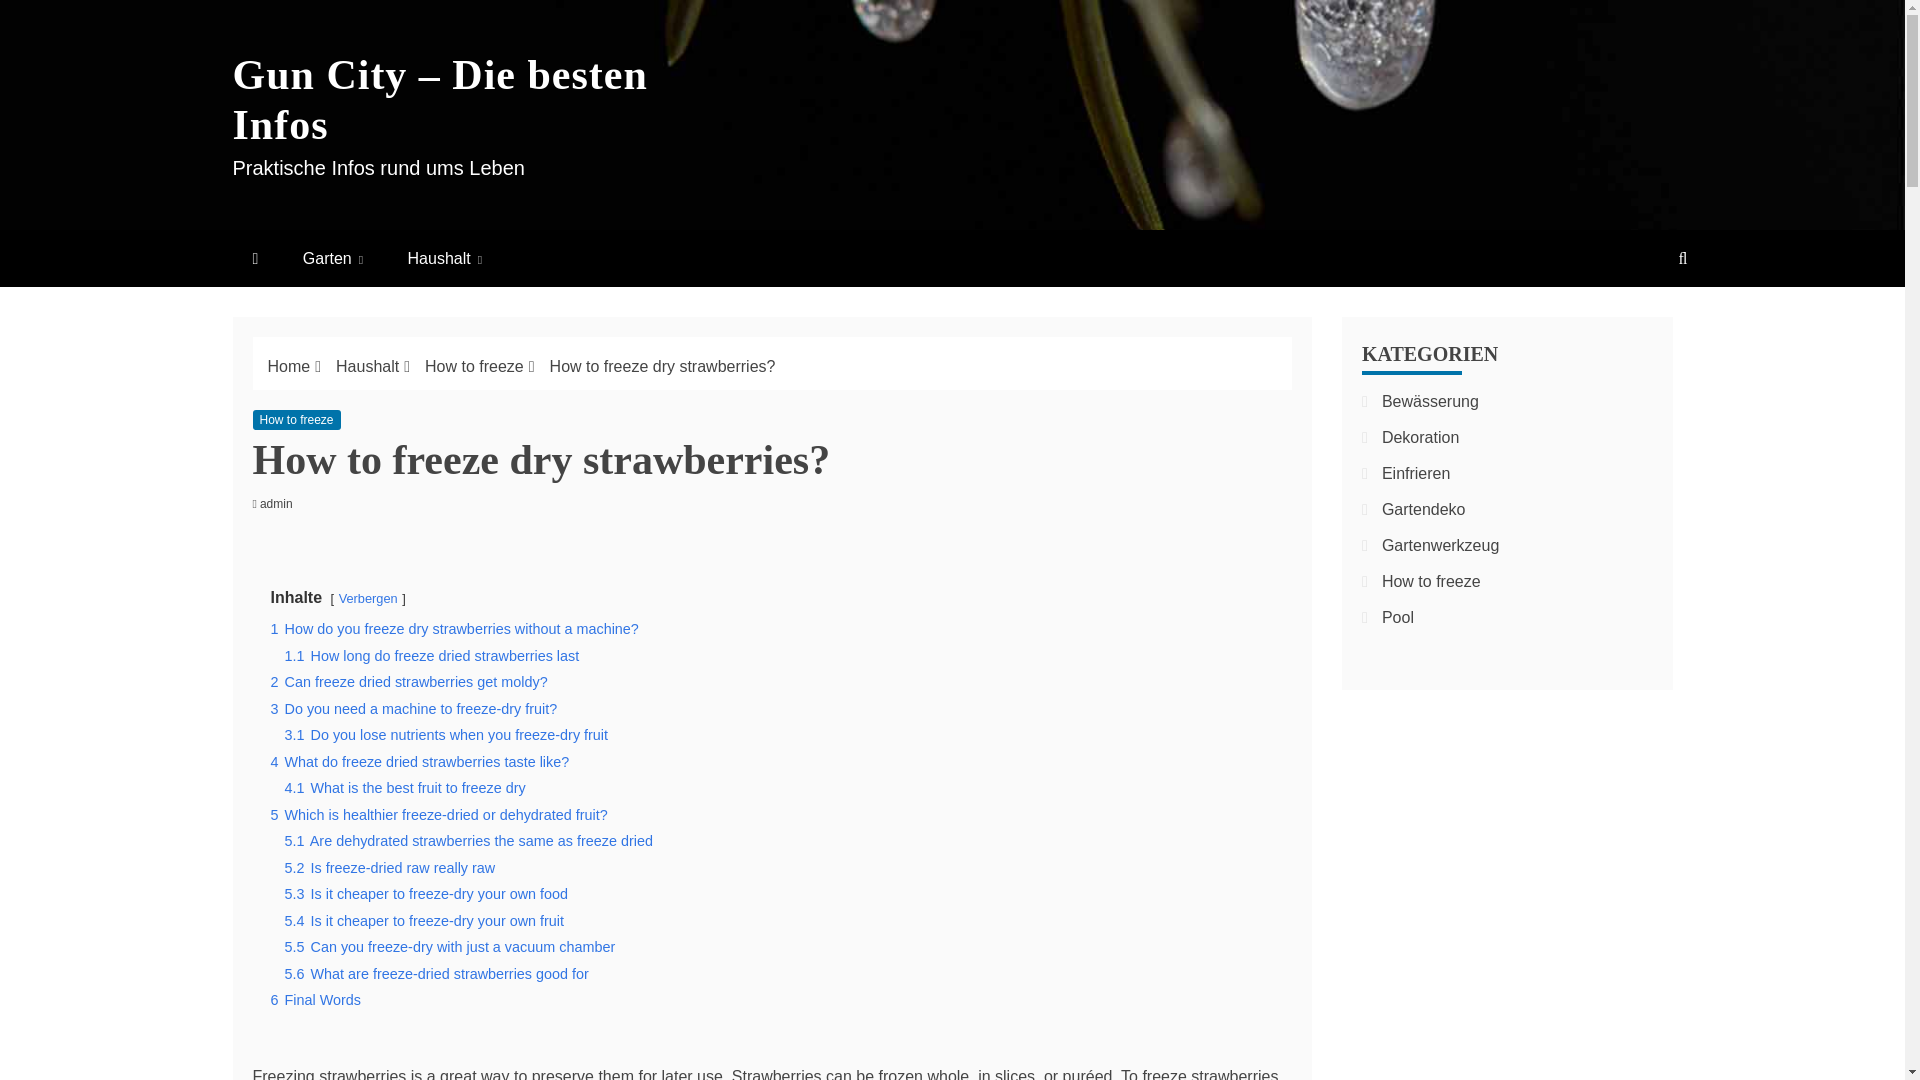  I want to click on admin, so click(281, 503).